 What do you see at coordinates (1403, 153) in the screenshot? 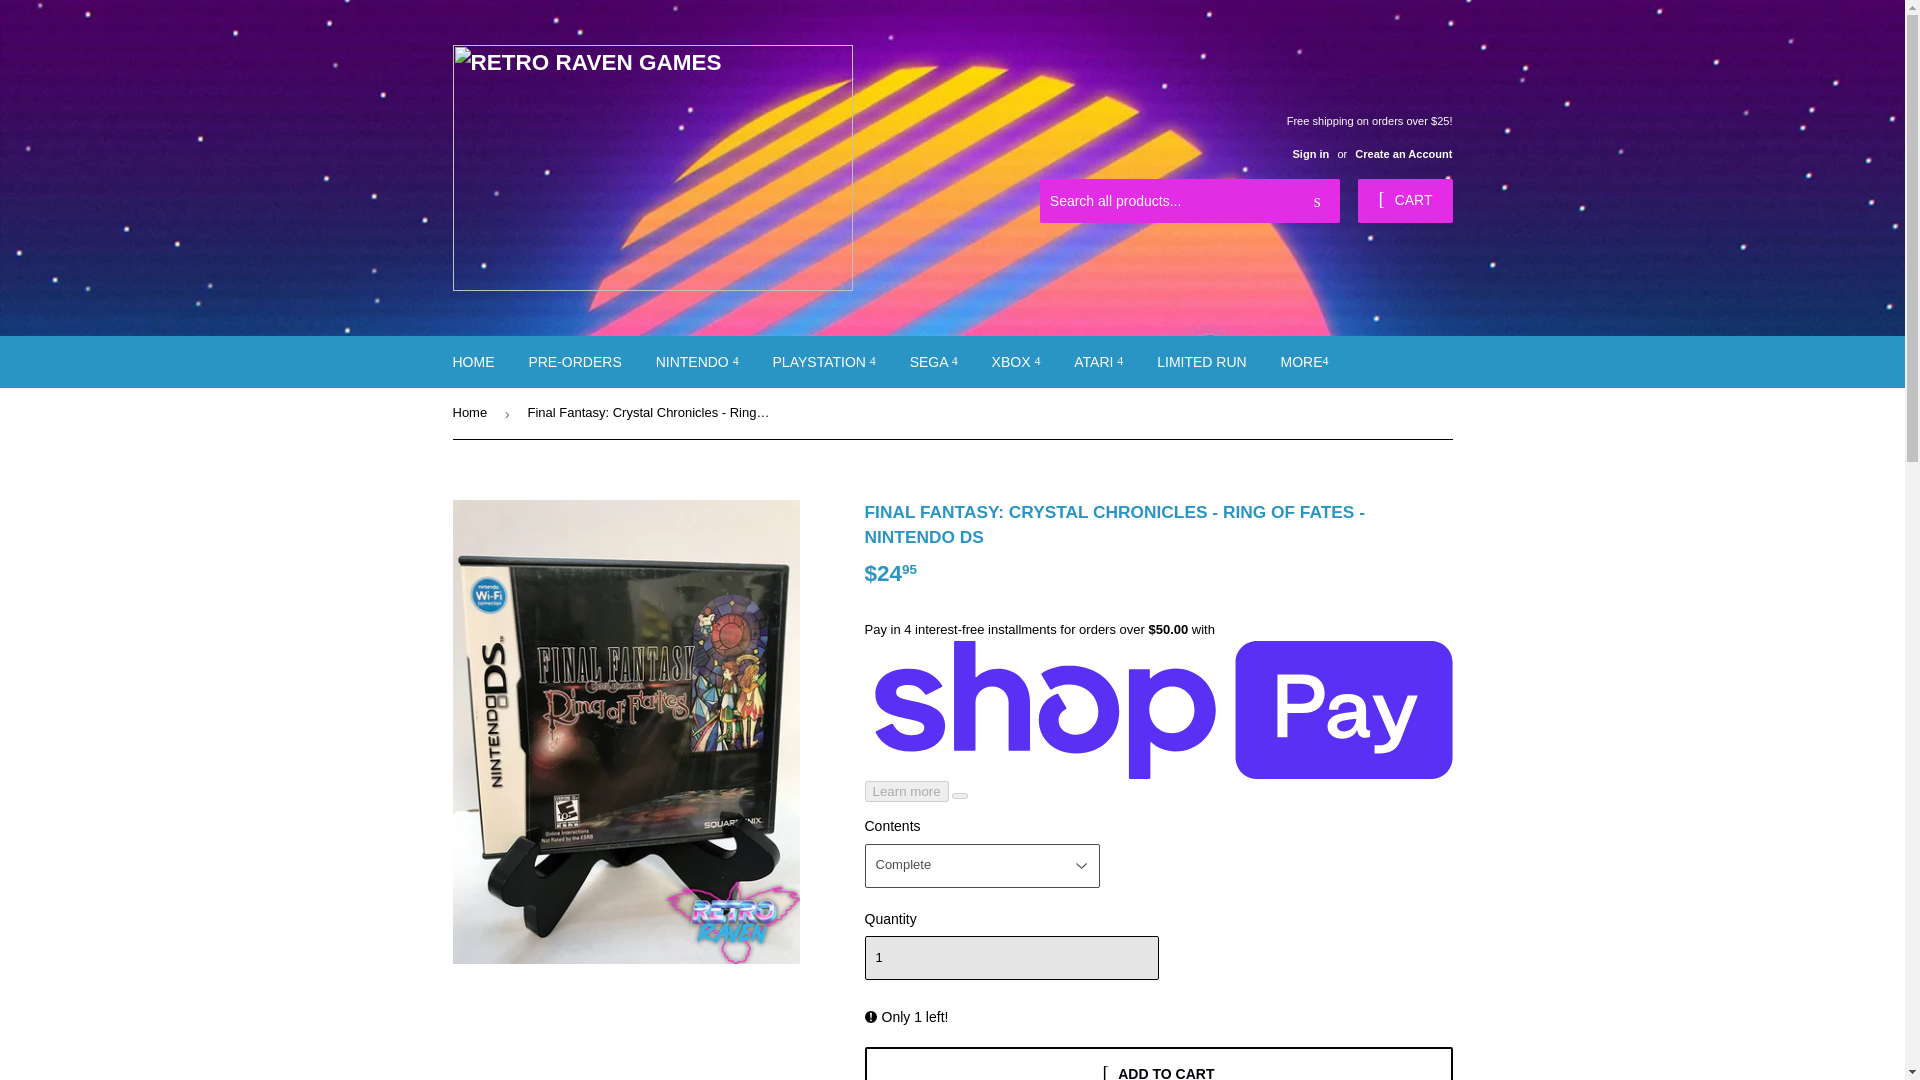
I see `Create an Account` at bounding box center [1403, 153].